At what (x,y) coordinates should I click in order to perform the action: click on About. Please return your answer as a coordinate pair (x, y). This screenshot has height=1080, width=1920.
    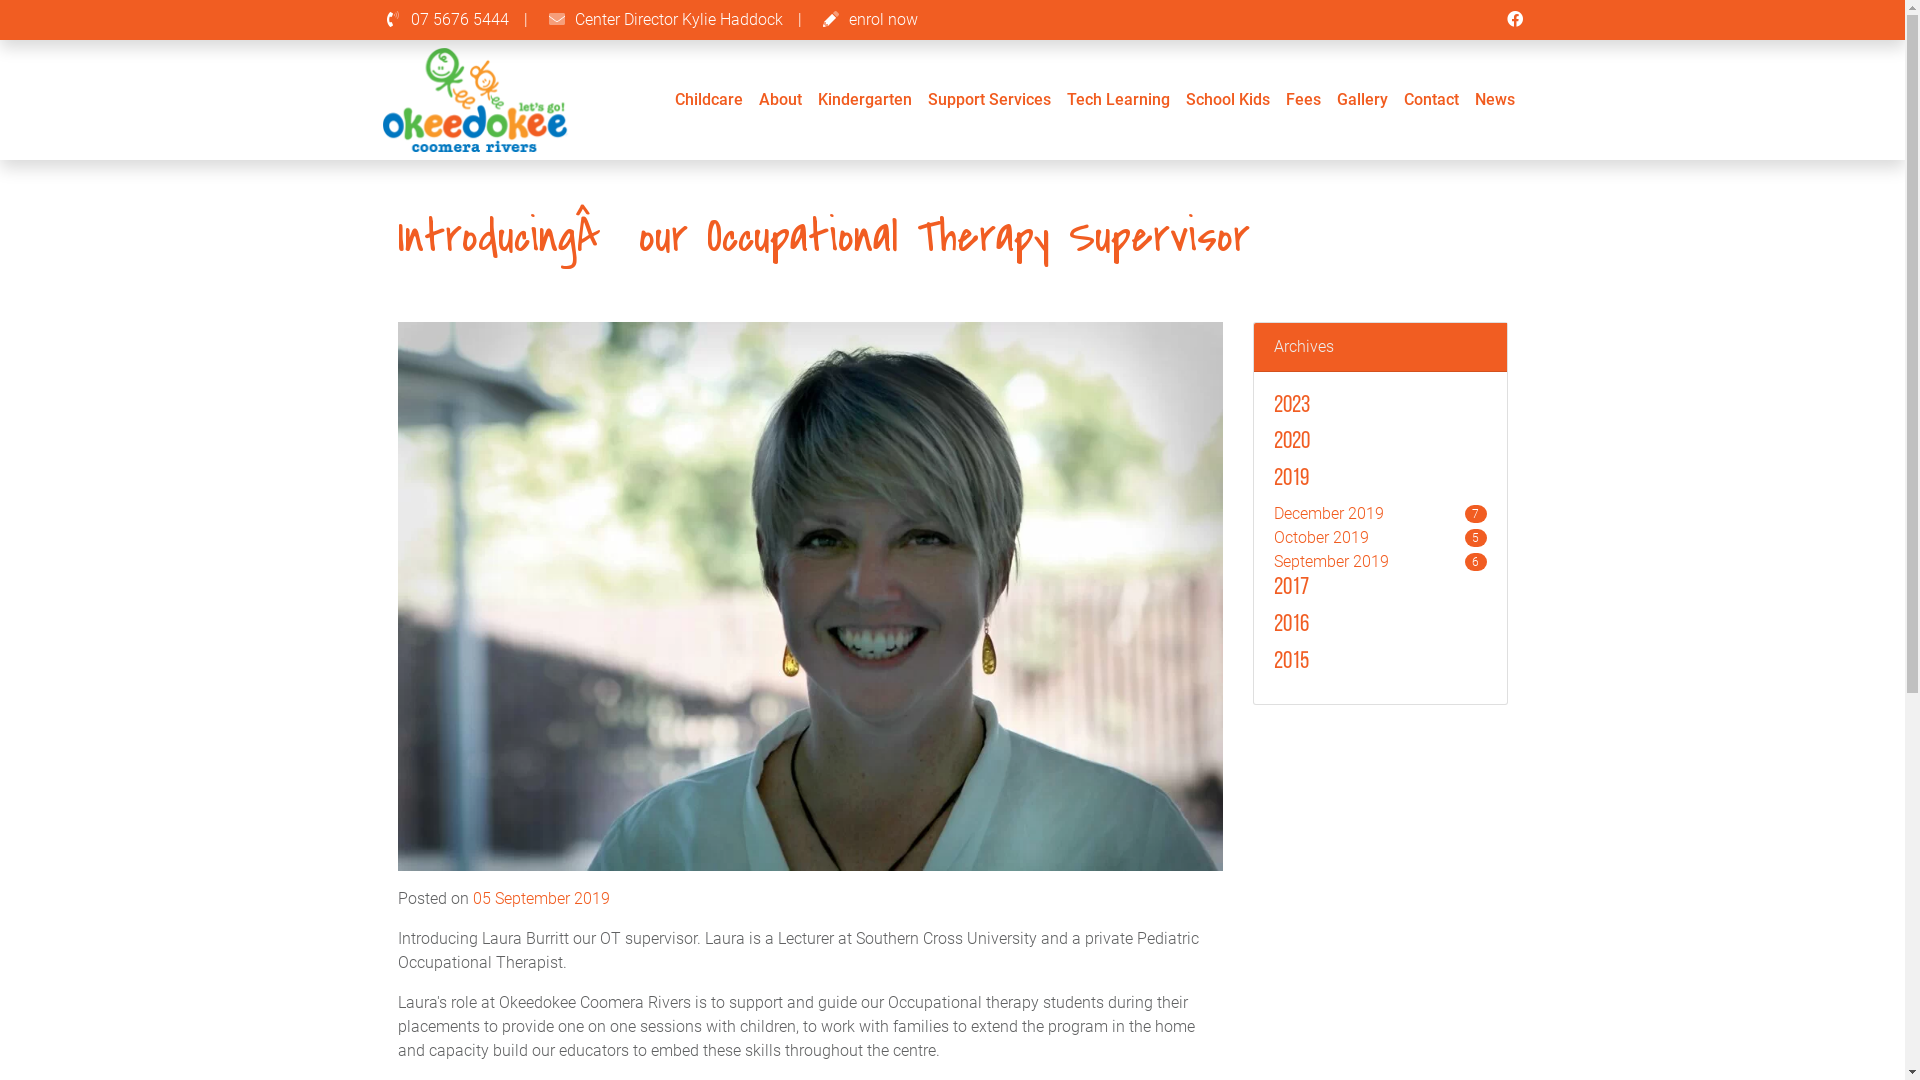
    Looking at the image, I should click on (780, 100).